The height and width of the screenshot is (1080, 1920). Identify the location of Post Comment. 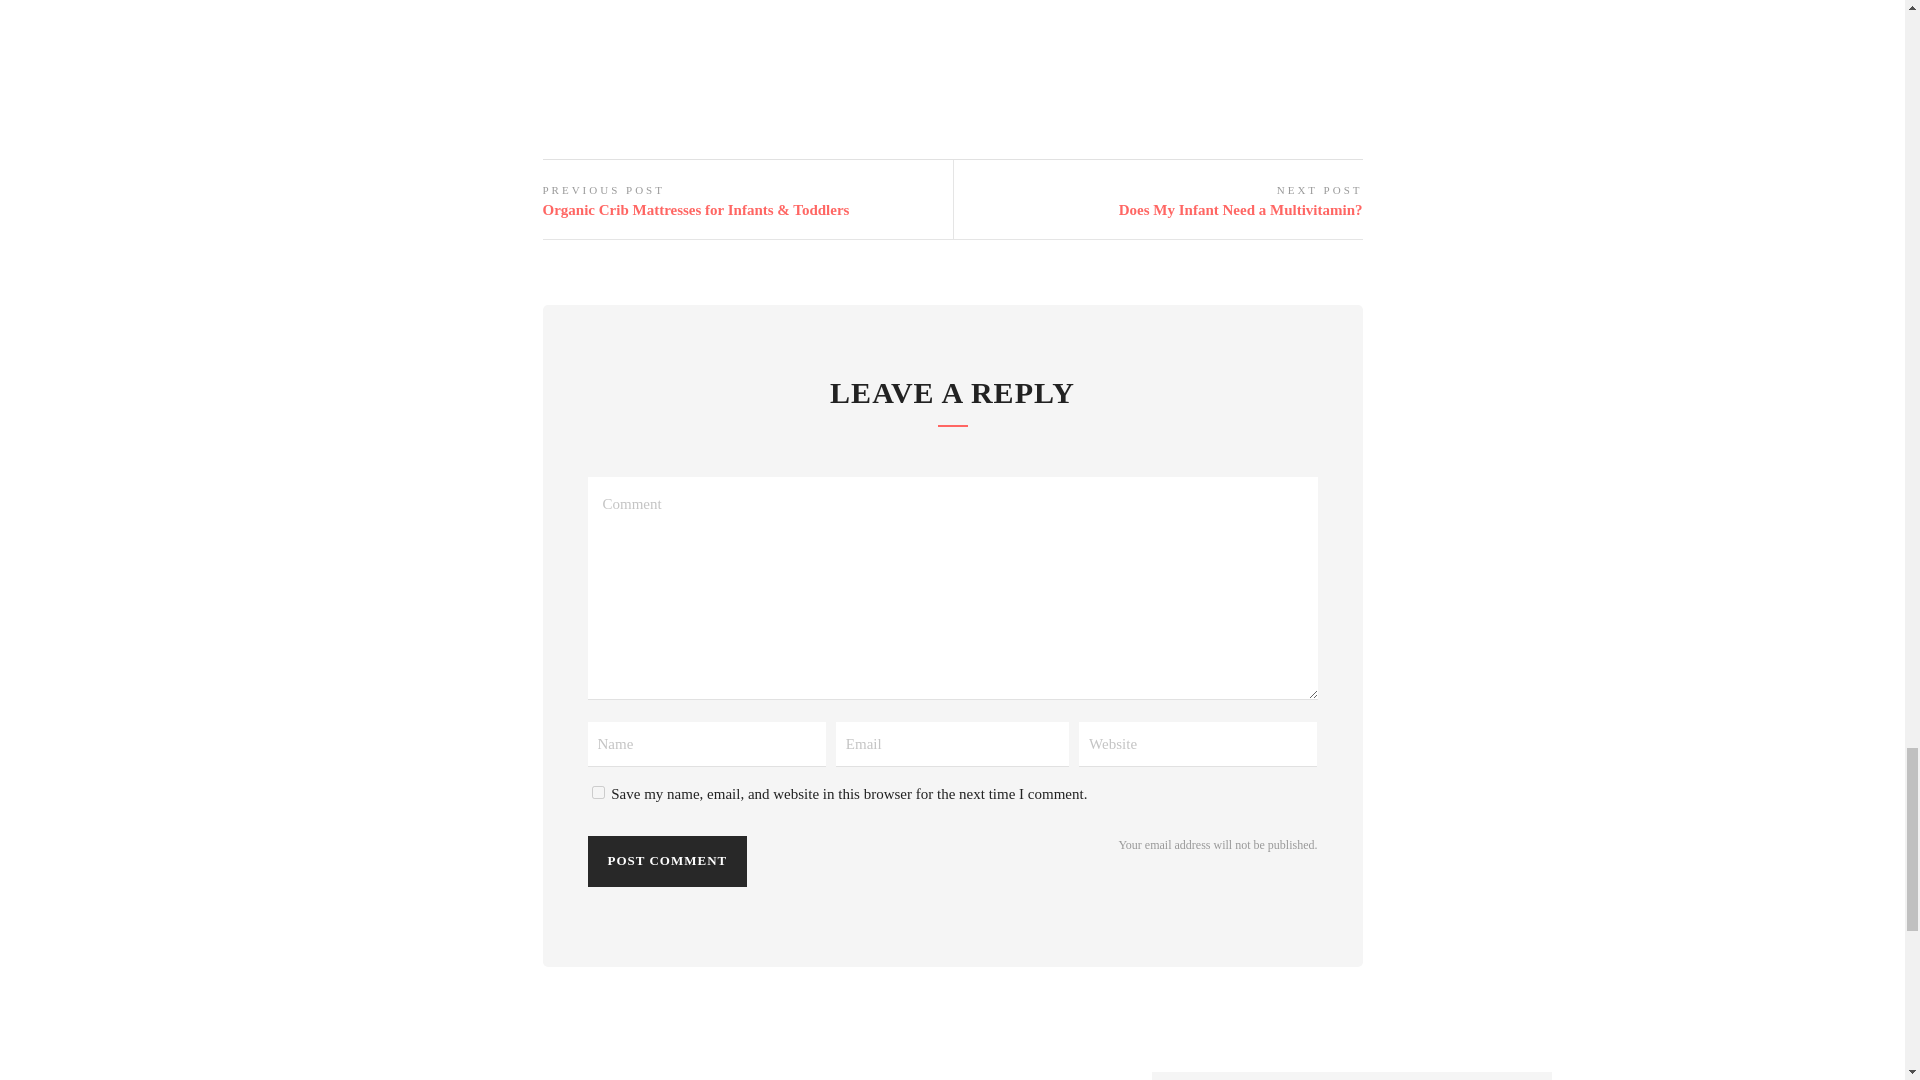
(668, 860).